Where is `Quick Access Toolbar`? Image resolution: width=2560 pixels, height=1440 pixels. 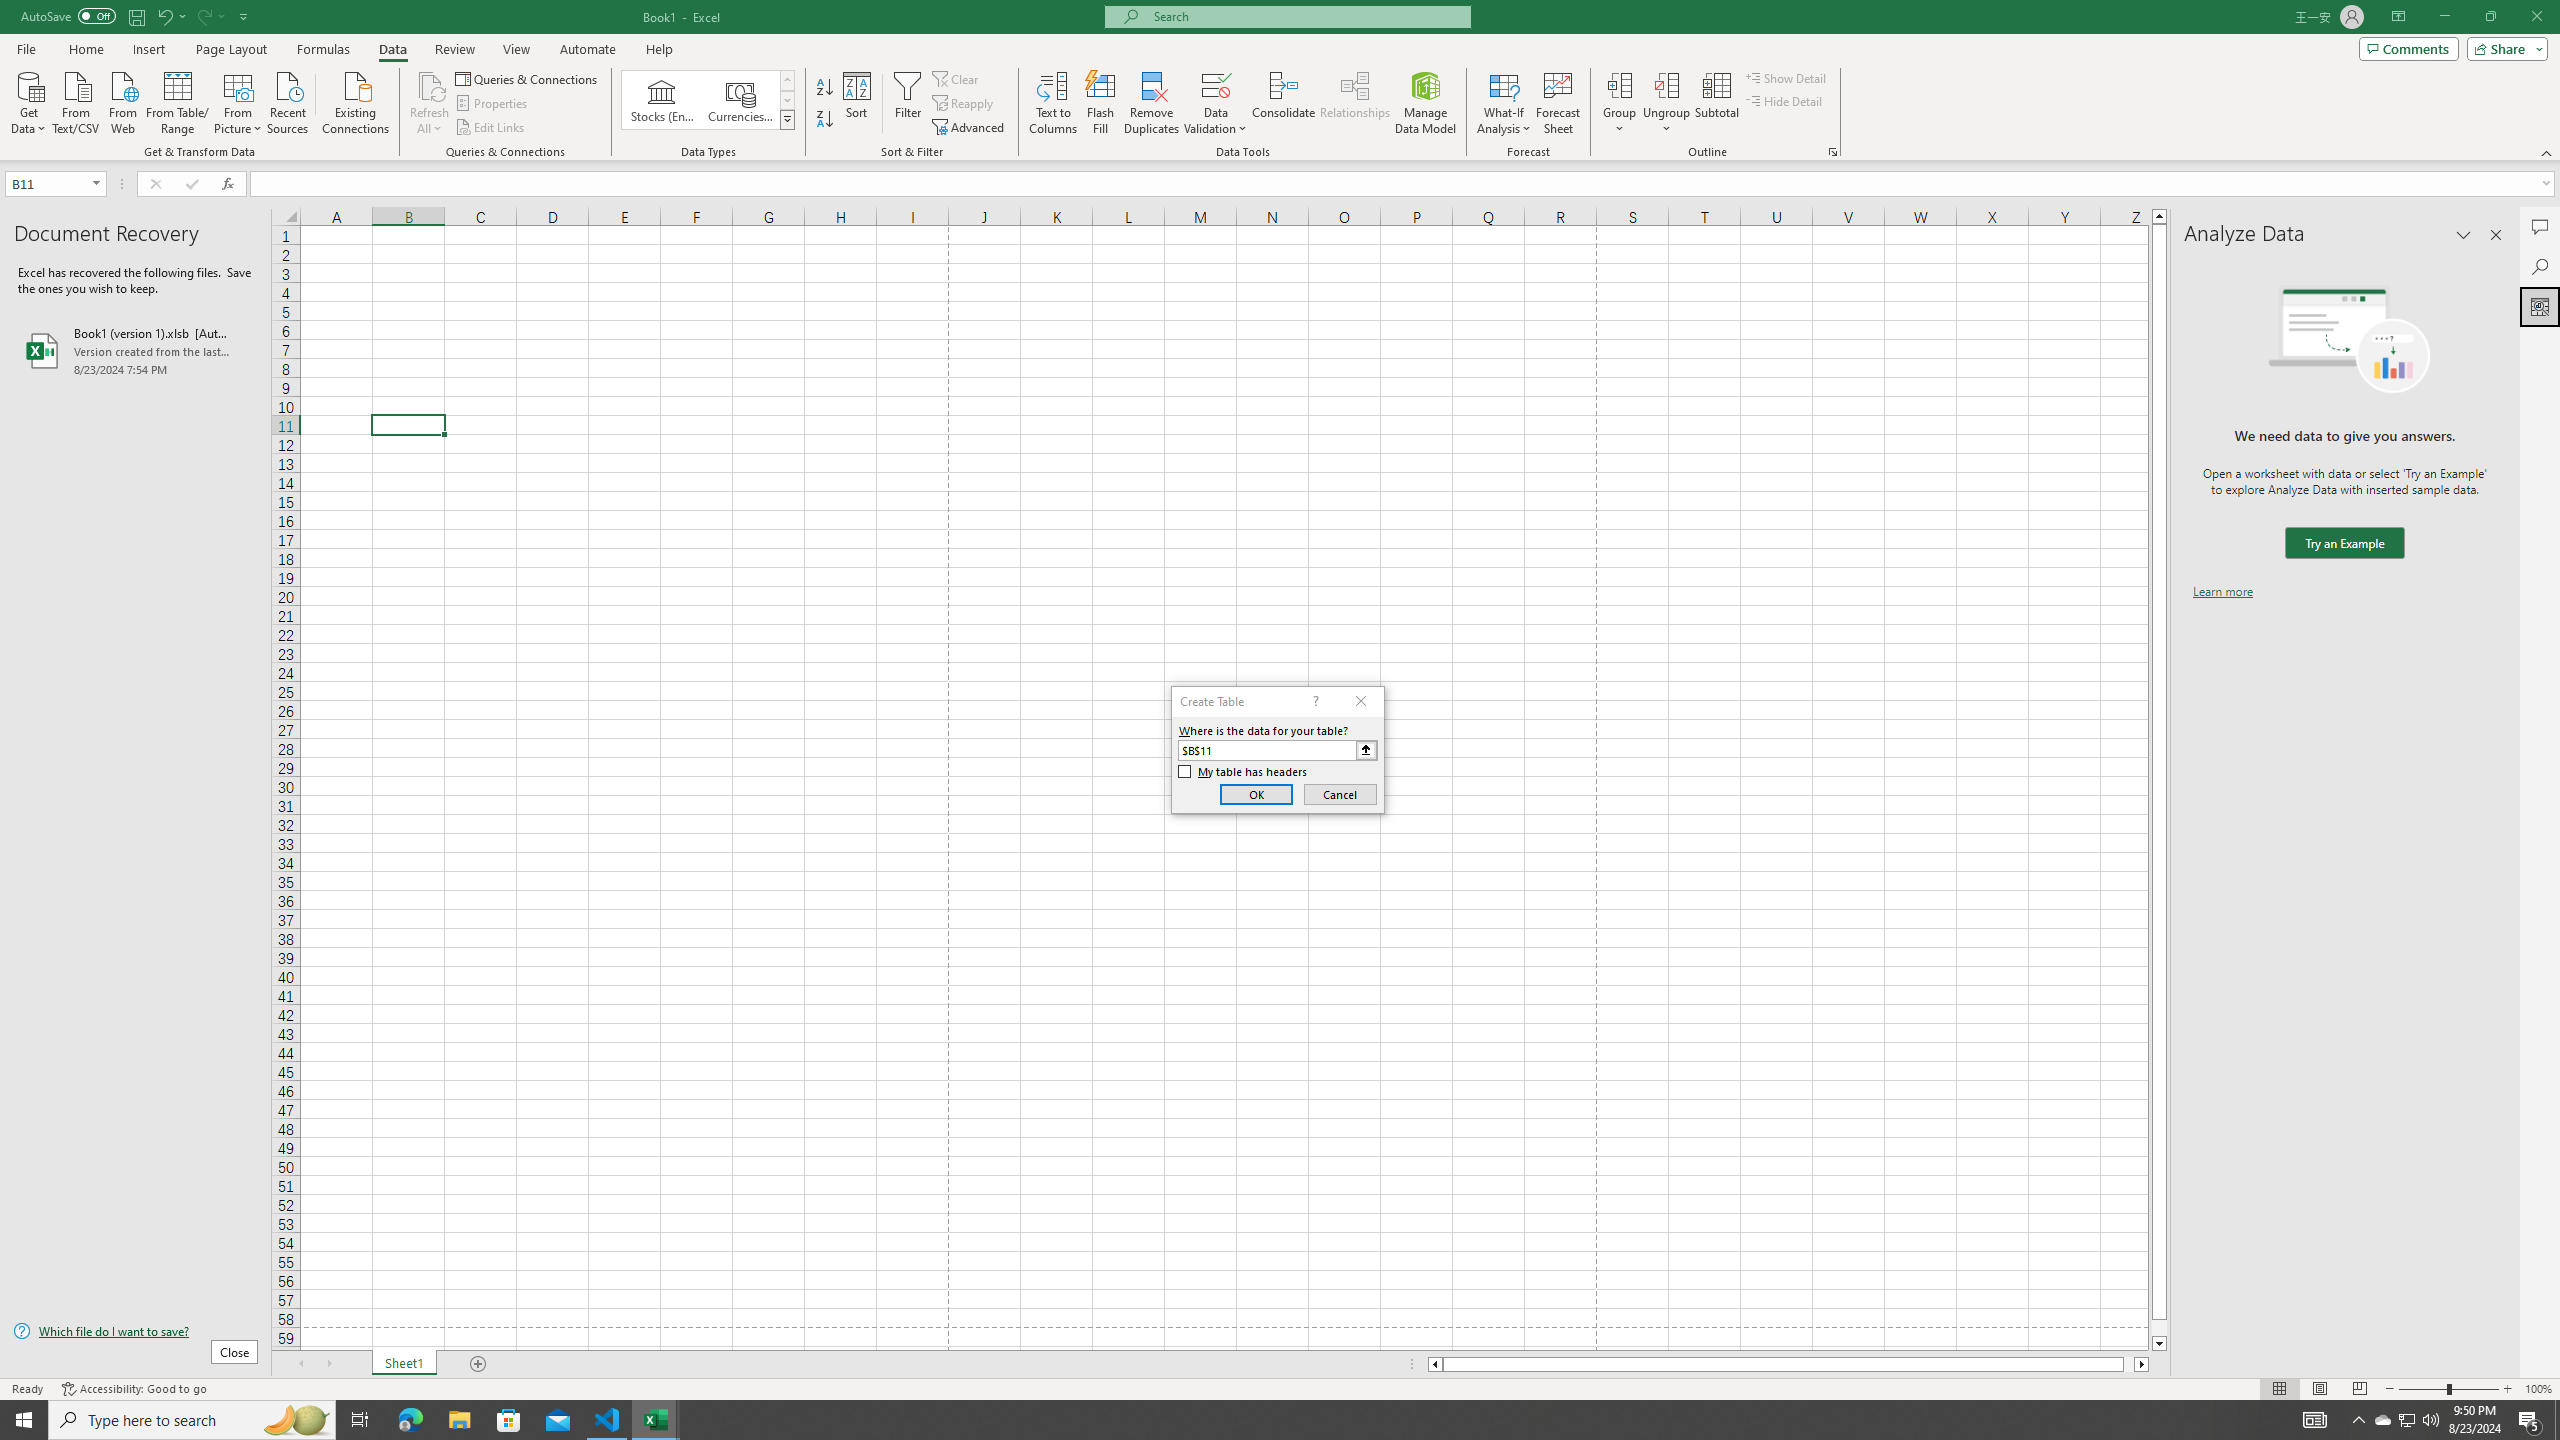 Quick Access Toolbar is located at coordinates (136, 17).